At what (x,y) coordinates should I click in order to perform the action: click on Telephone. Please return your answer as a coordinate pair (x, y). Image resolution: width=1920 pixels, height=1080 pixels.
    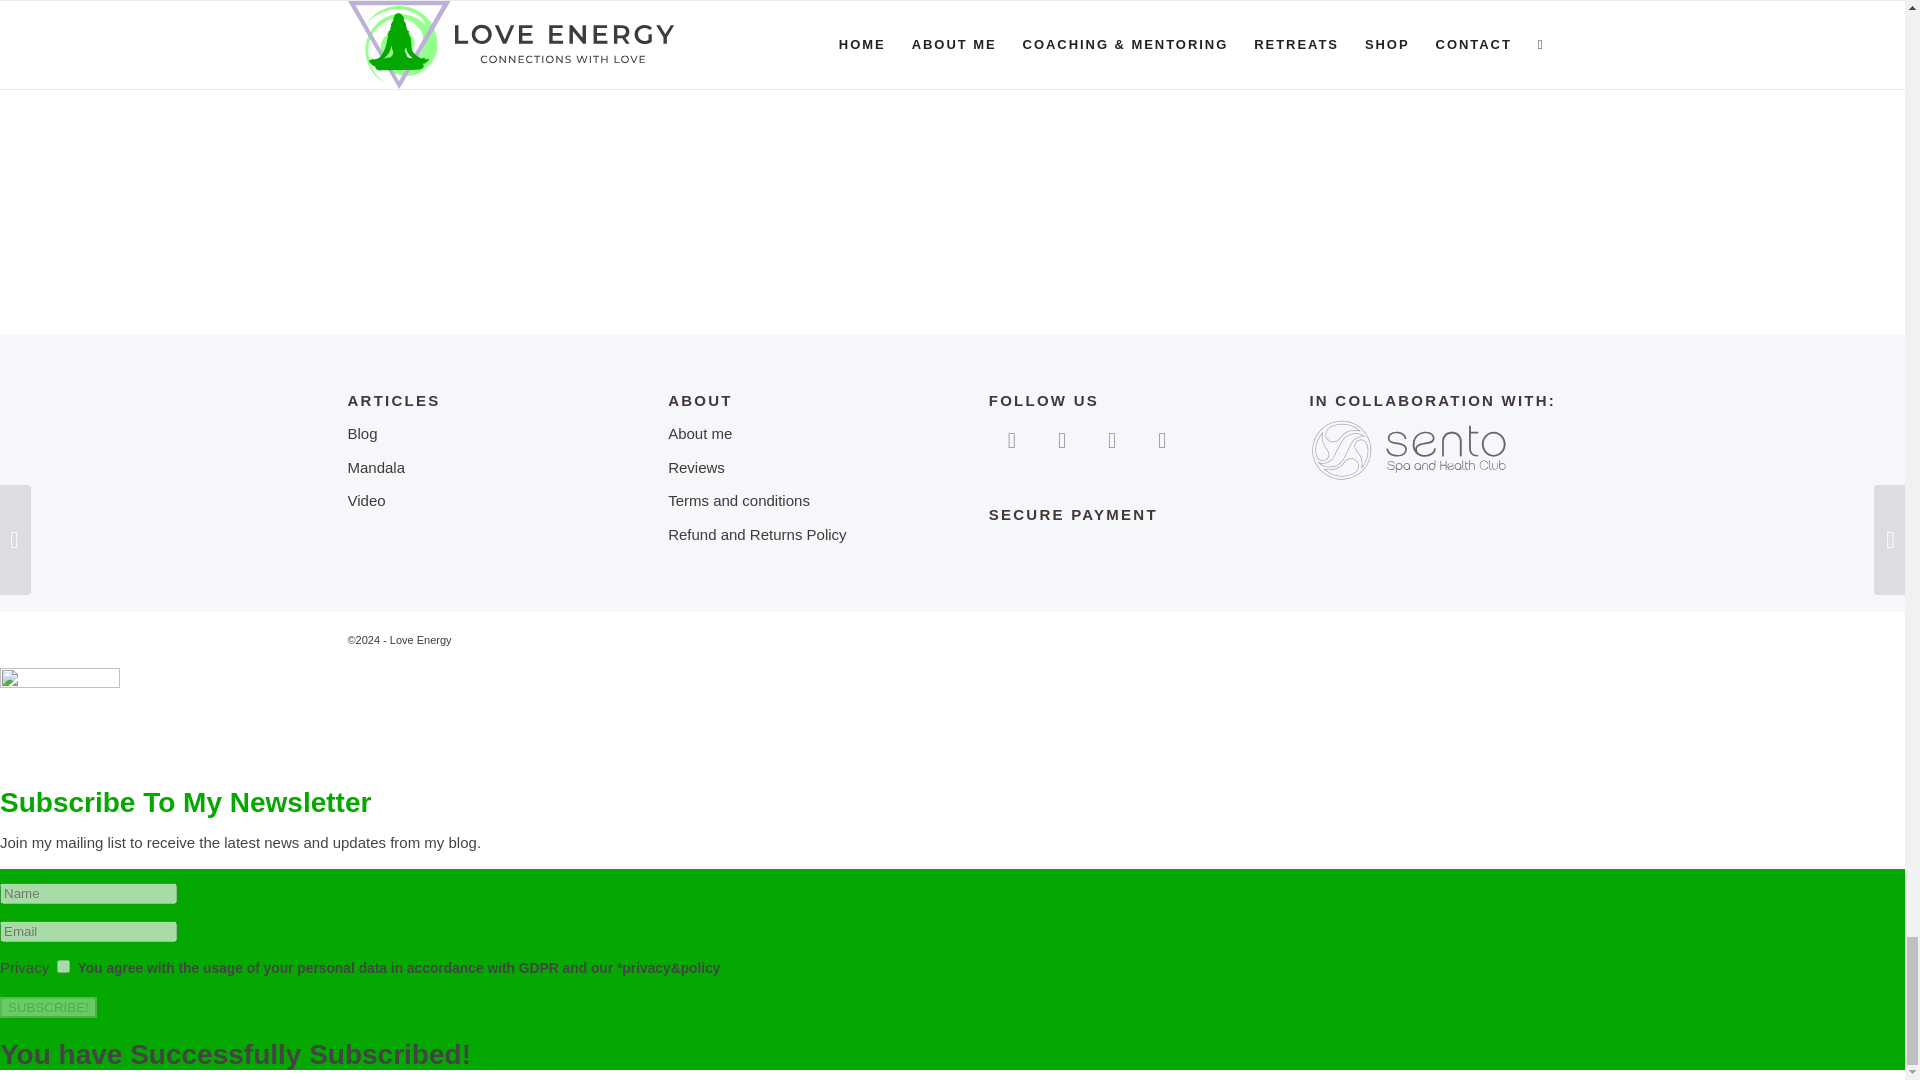
    Looking at the image, I should click on (1161, 439).